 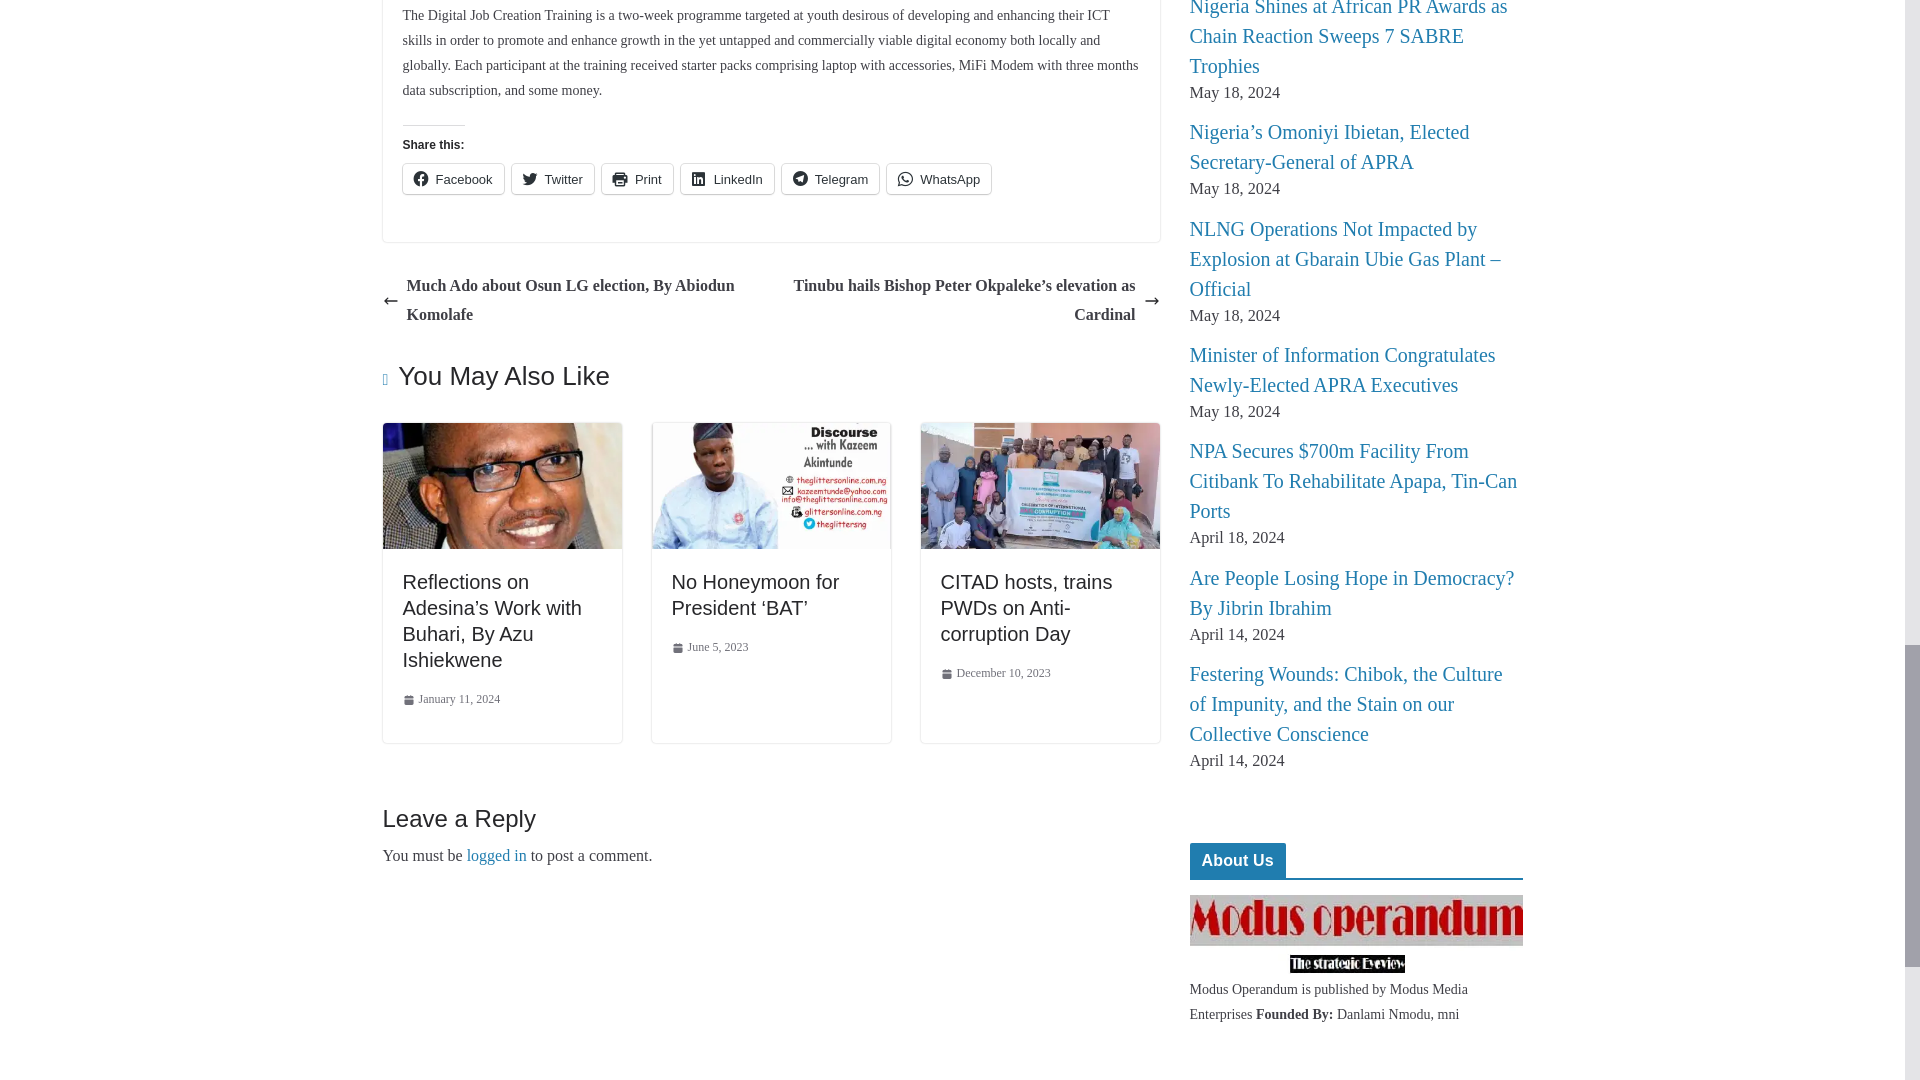 I want to click on Click to share on Telegram, so click(x=830, y=179).